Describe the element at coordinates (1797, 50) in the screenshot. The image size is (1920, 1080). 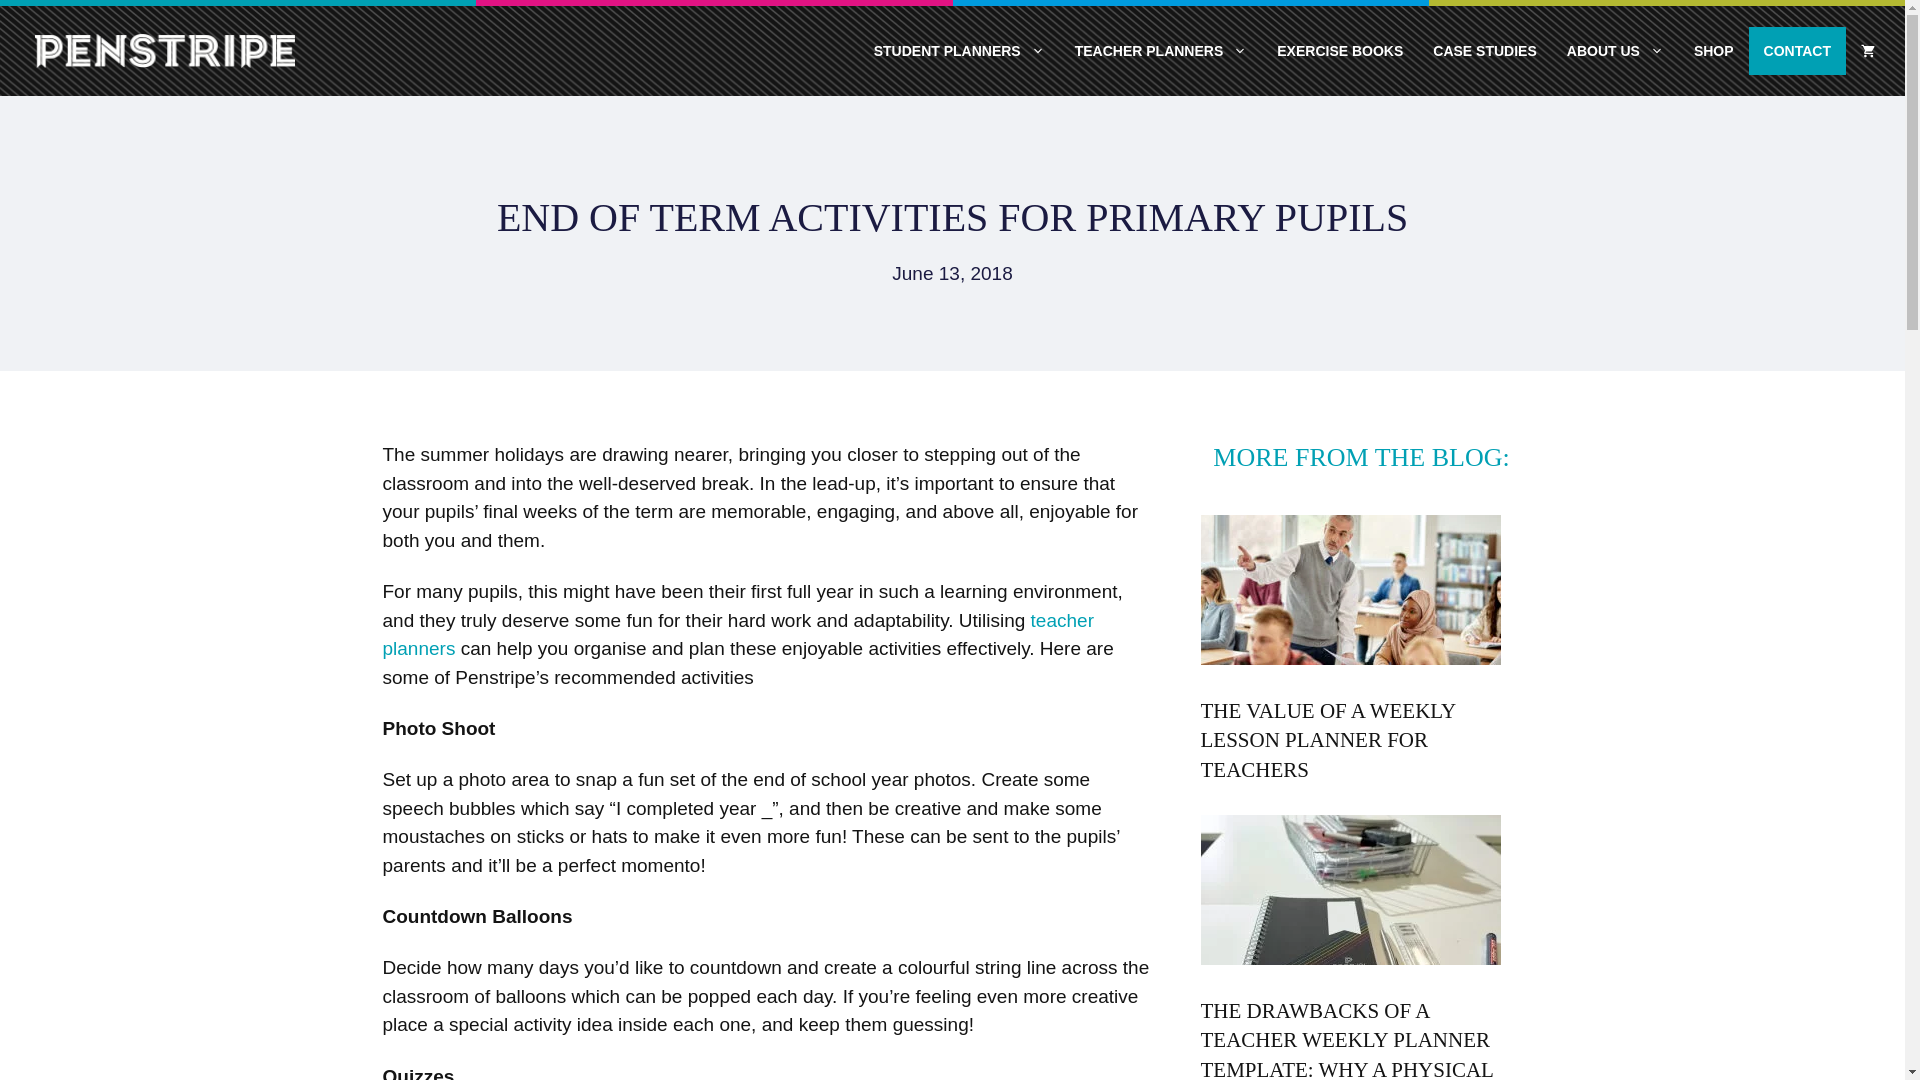
I see `CONTACT` at that location.